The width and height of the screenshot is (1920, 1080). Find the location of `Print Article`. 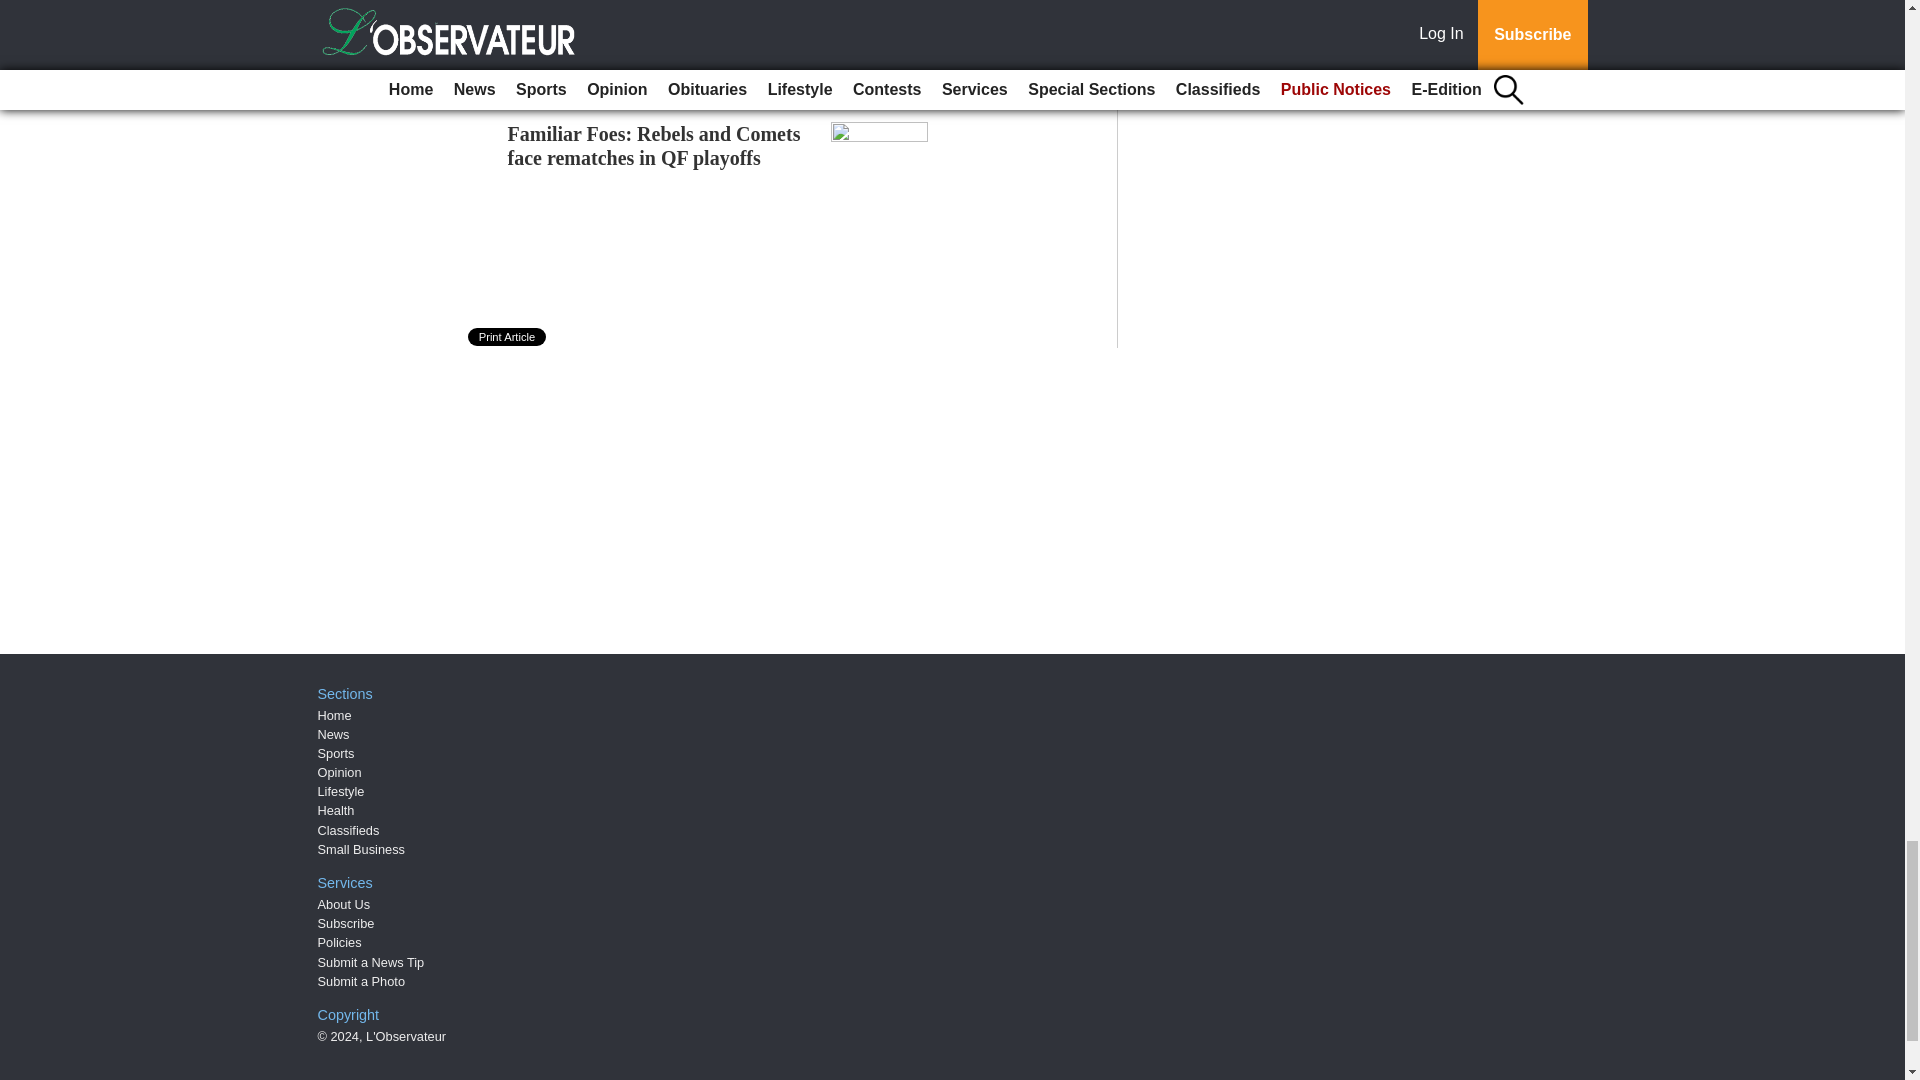

Print Article is located at coordinates (508, 336).